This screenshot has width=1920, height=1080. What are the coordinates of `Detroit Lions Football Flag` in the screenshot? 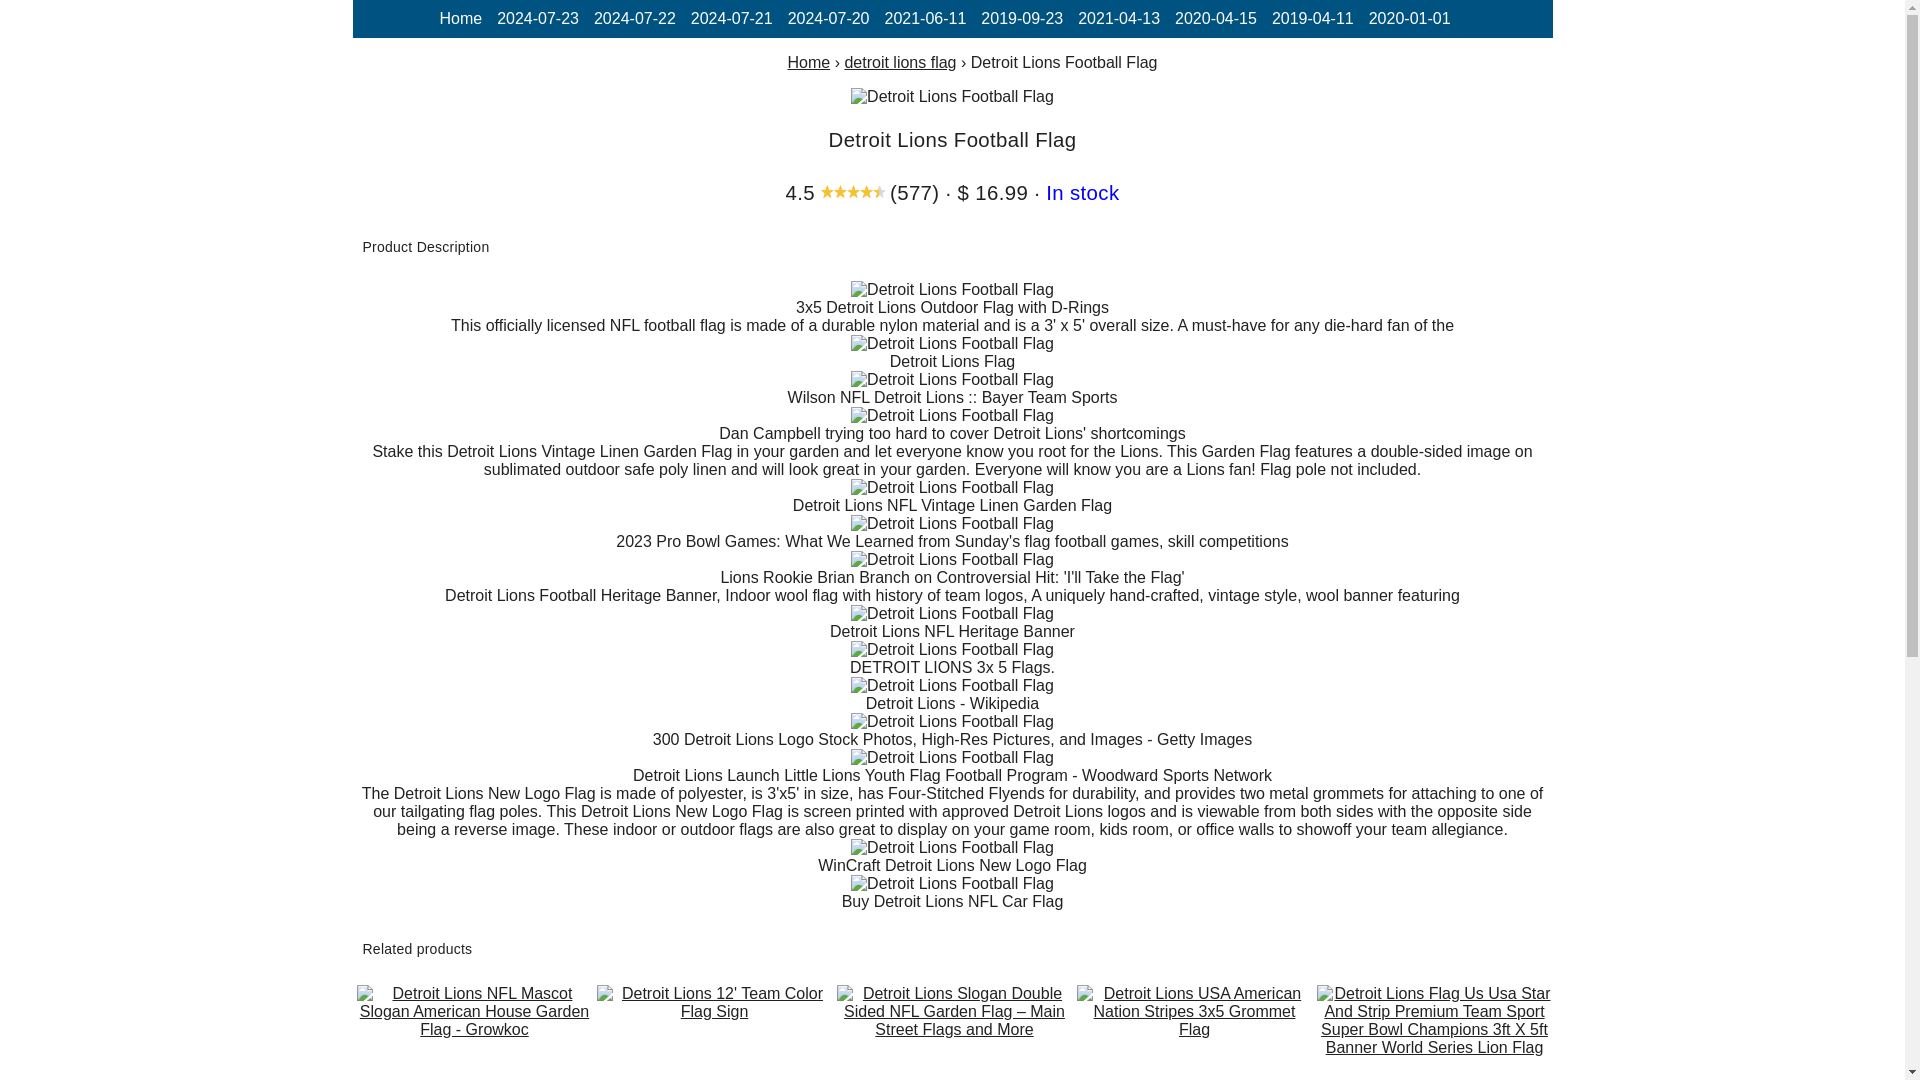 It's located at (952, 416).